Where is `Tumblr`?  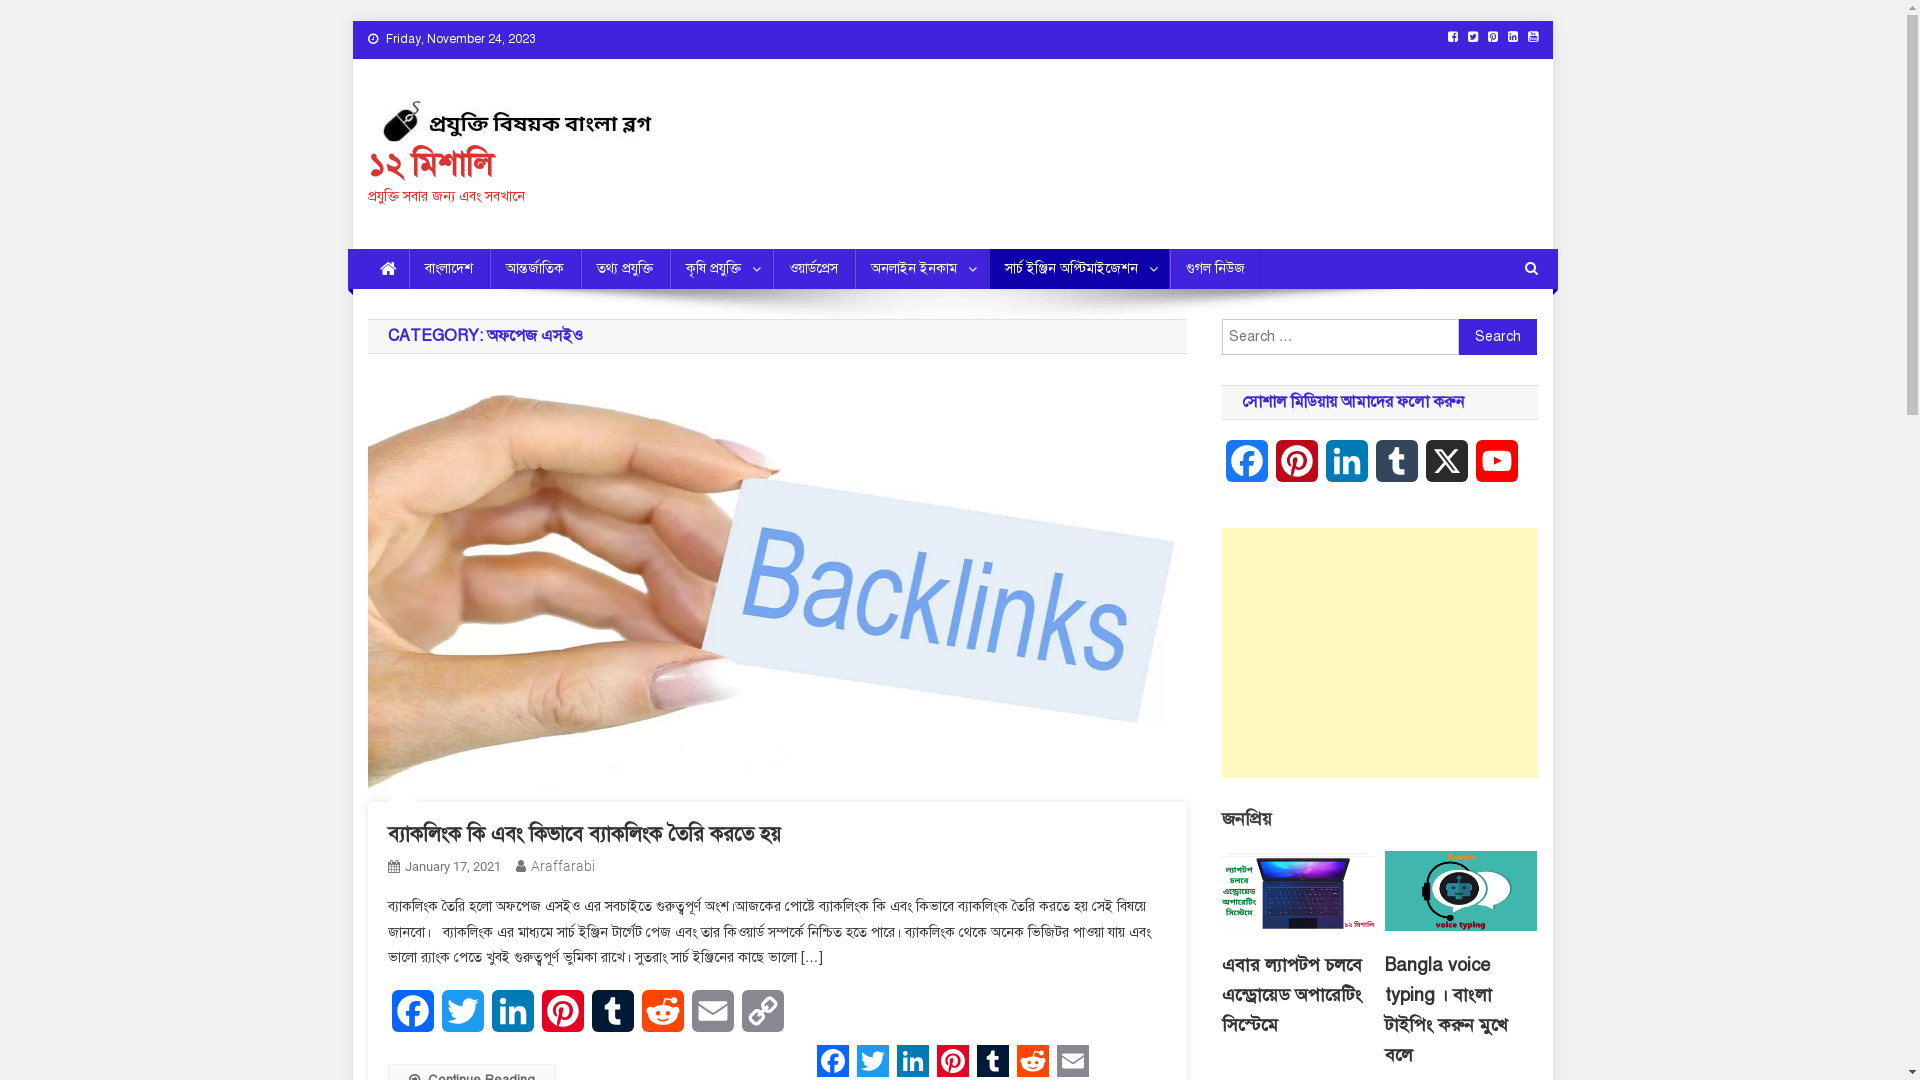
Tumblr is located at coordinates (992, 1061).